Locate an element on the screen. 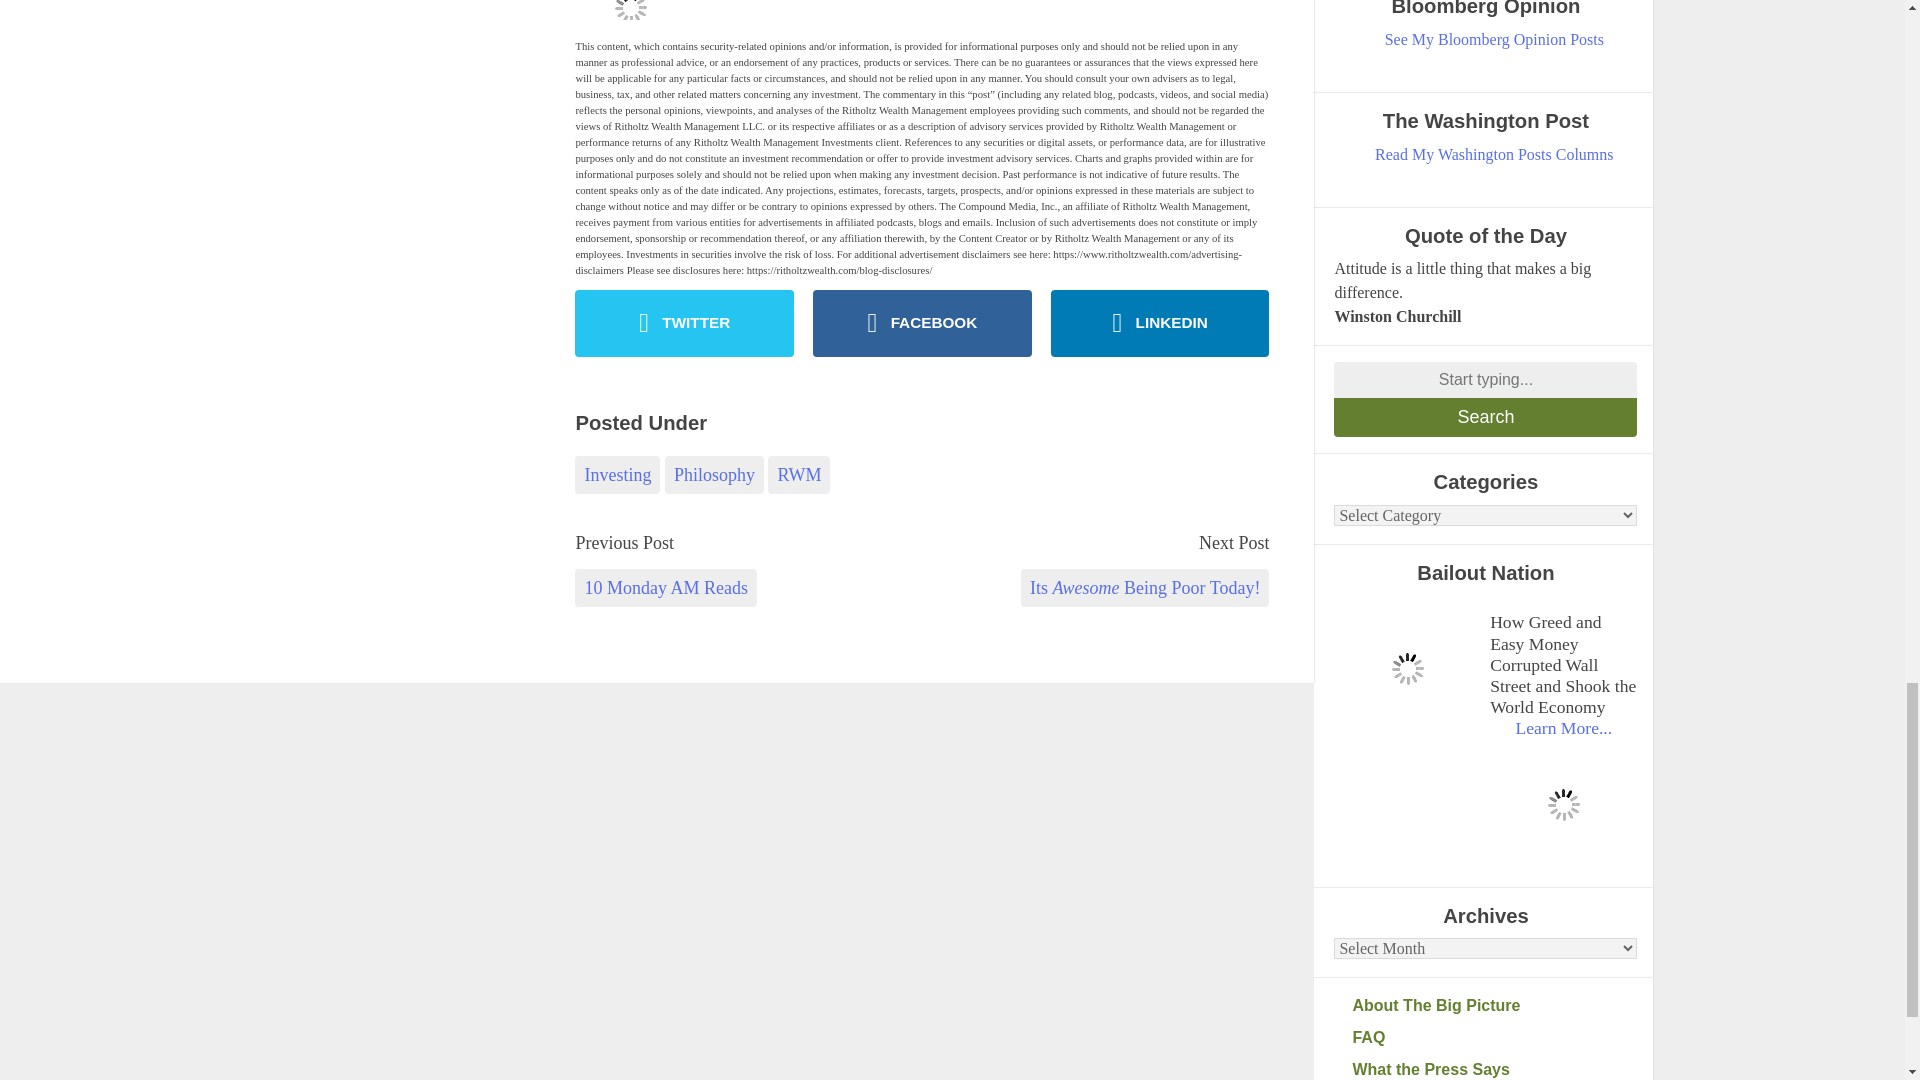 This screenshot has height=1080, width=1920. Bailout Nation is located at coordinates (1407, 668).